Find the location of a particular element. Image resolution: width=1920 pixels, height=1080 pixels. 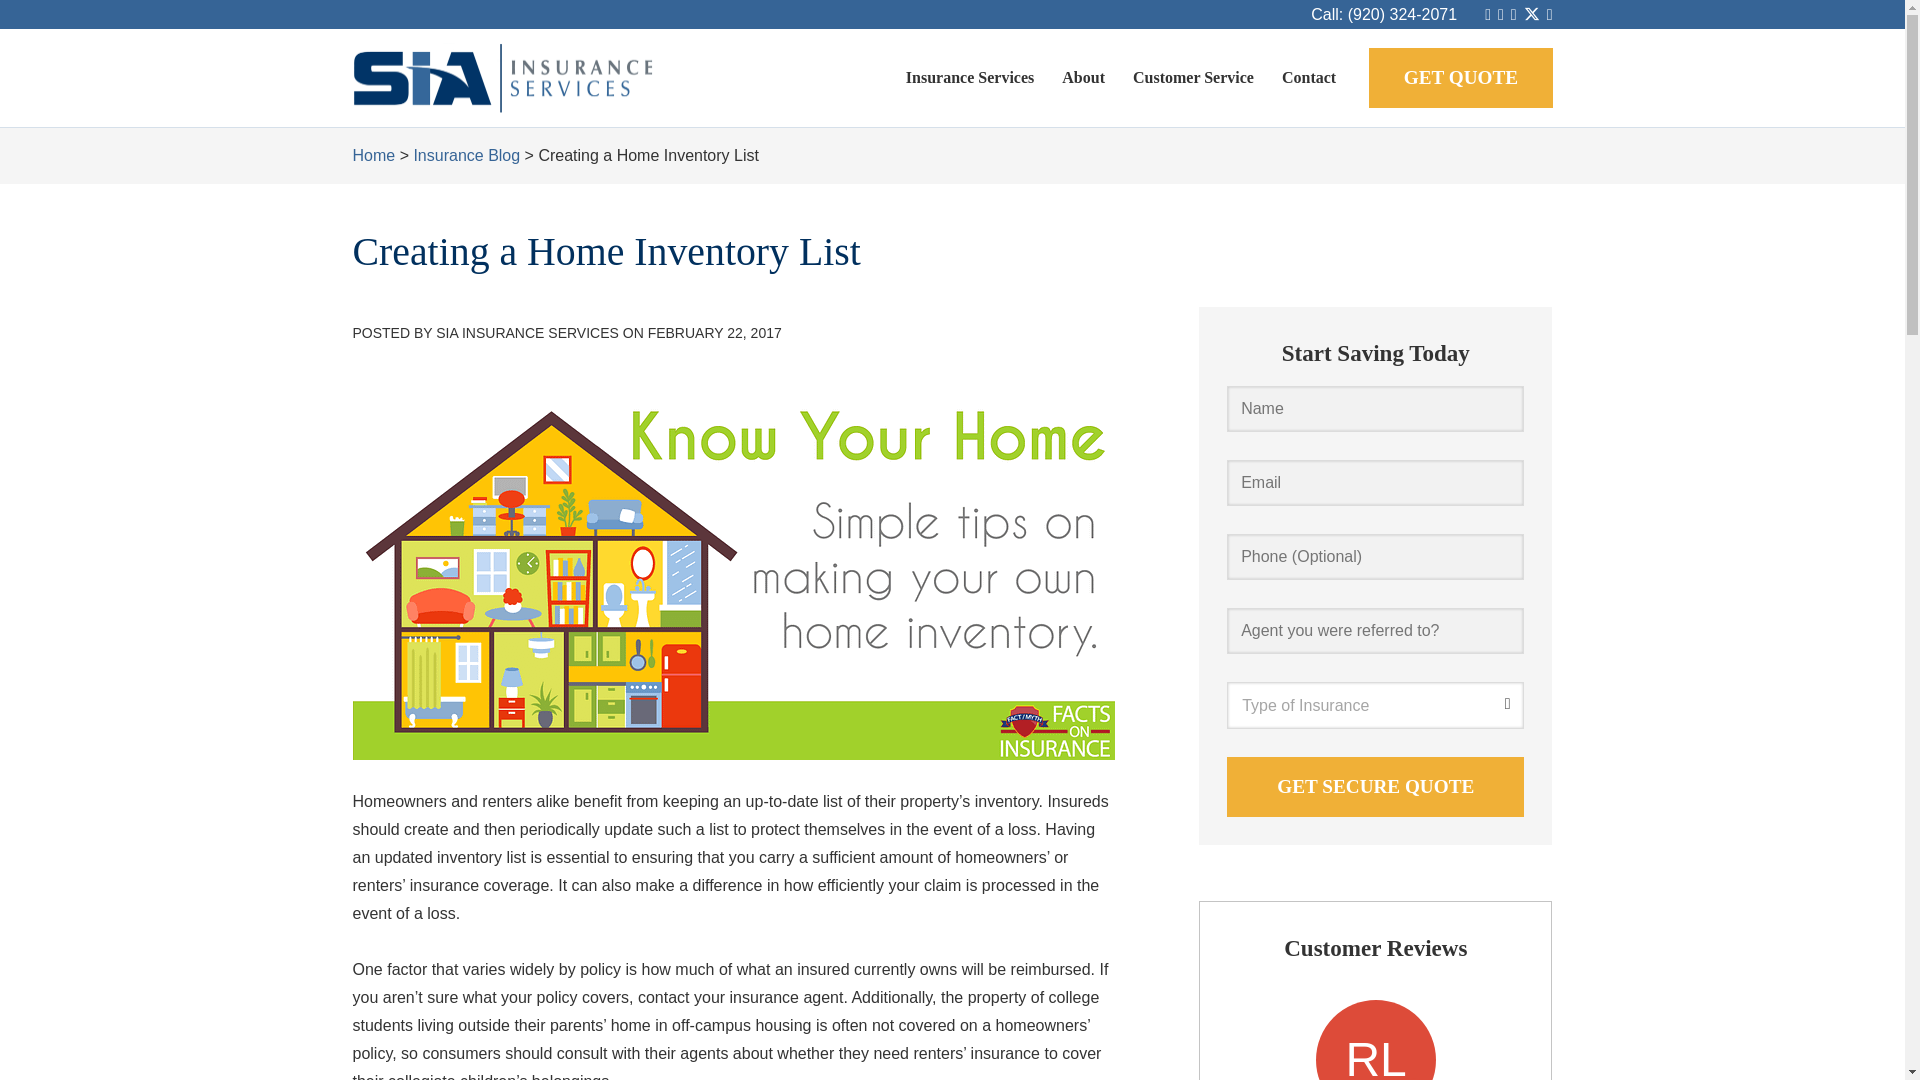

X is located at coordinates (1532, 14).